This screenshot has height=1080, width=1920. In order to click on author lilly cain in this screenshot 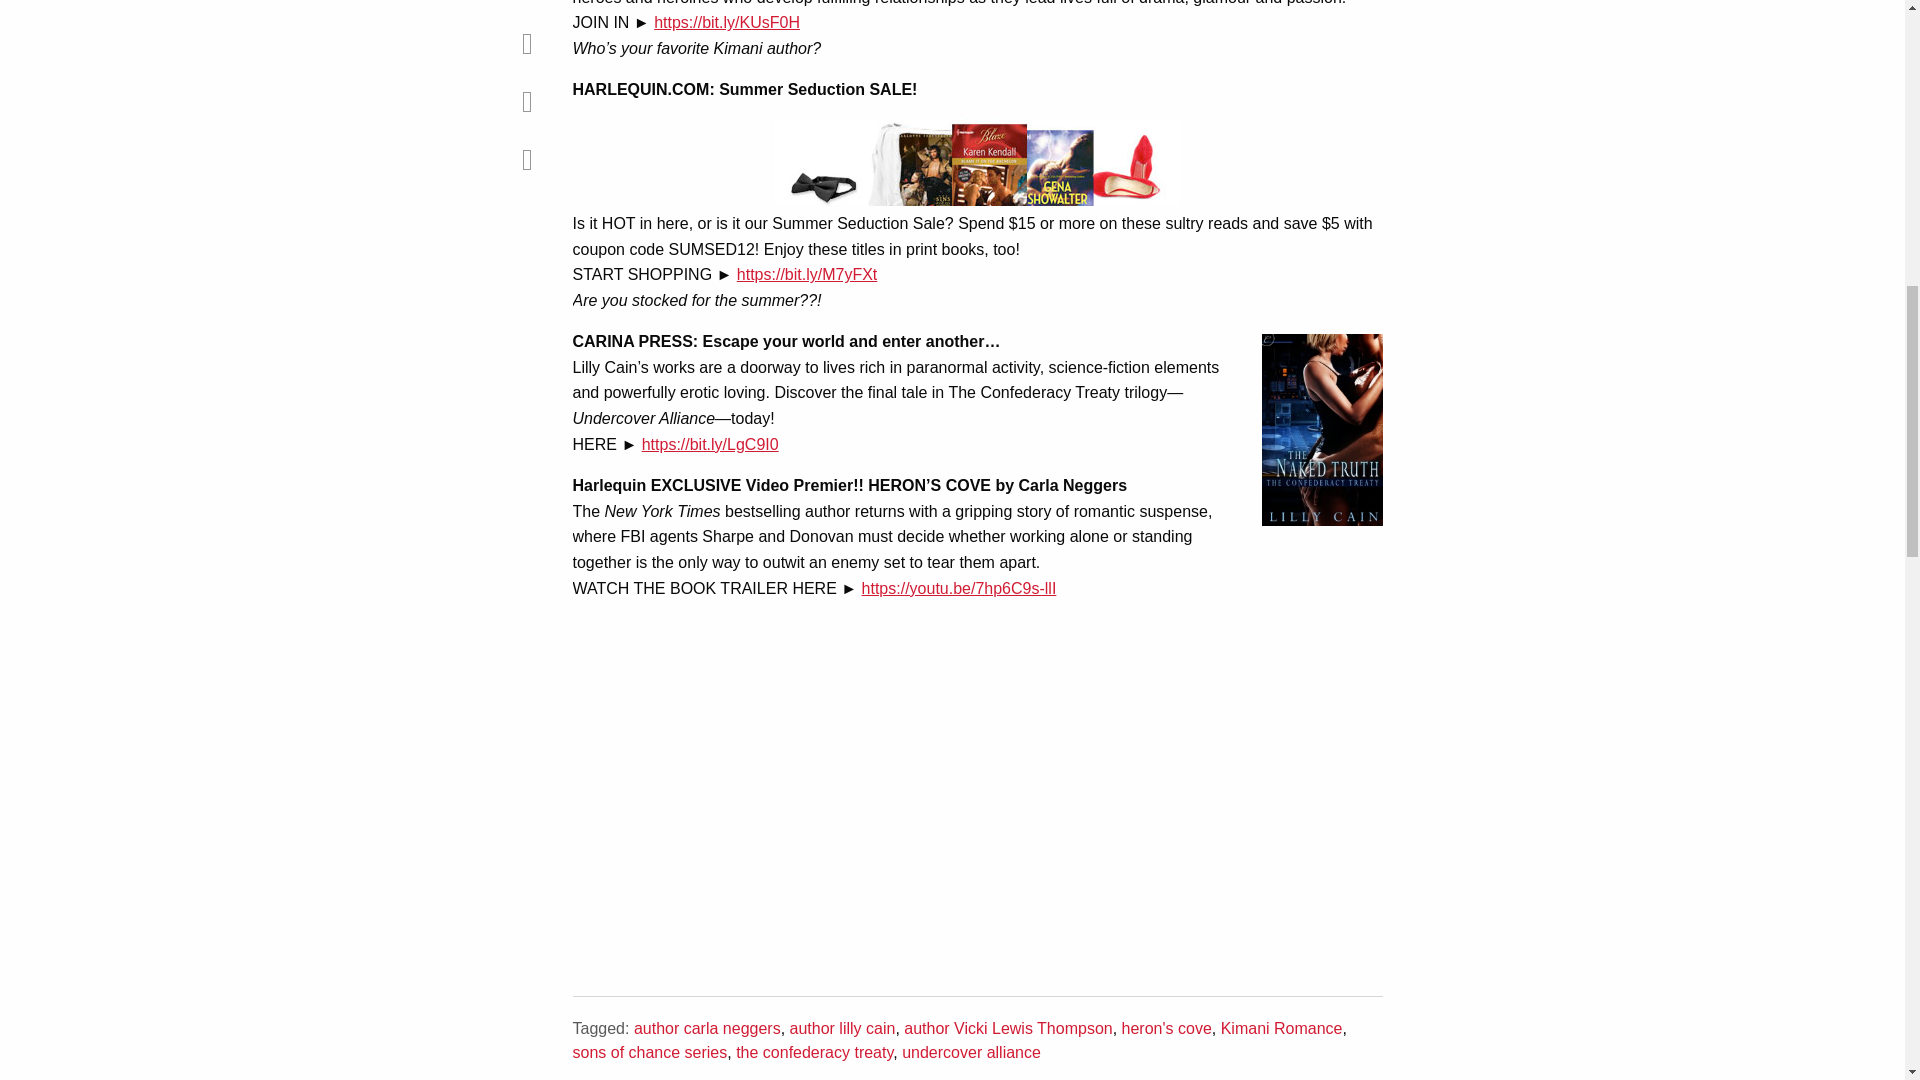, I will do `click(842, 1028)`.